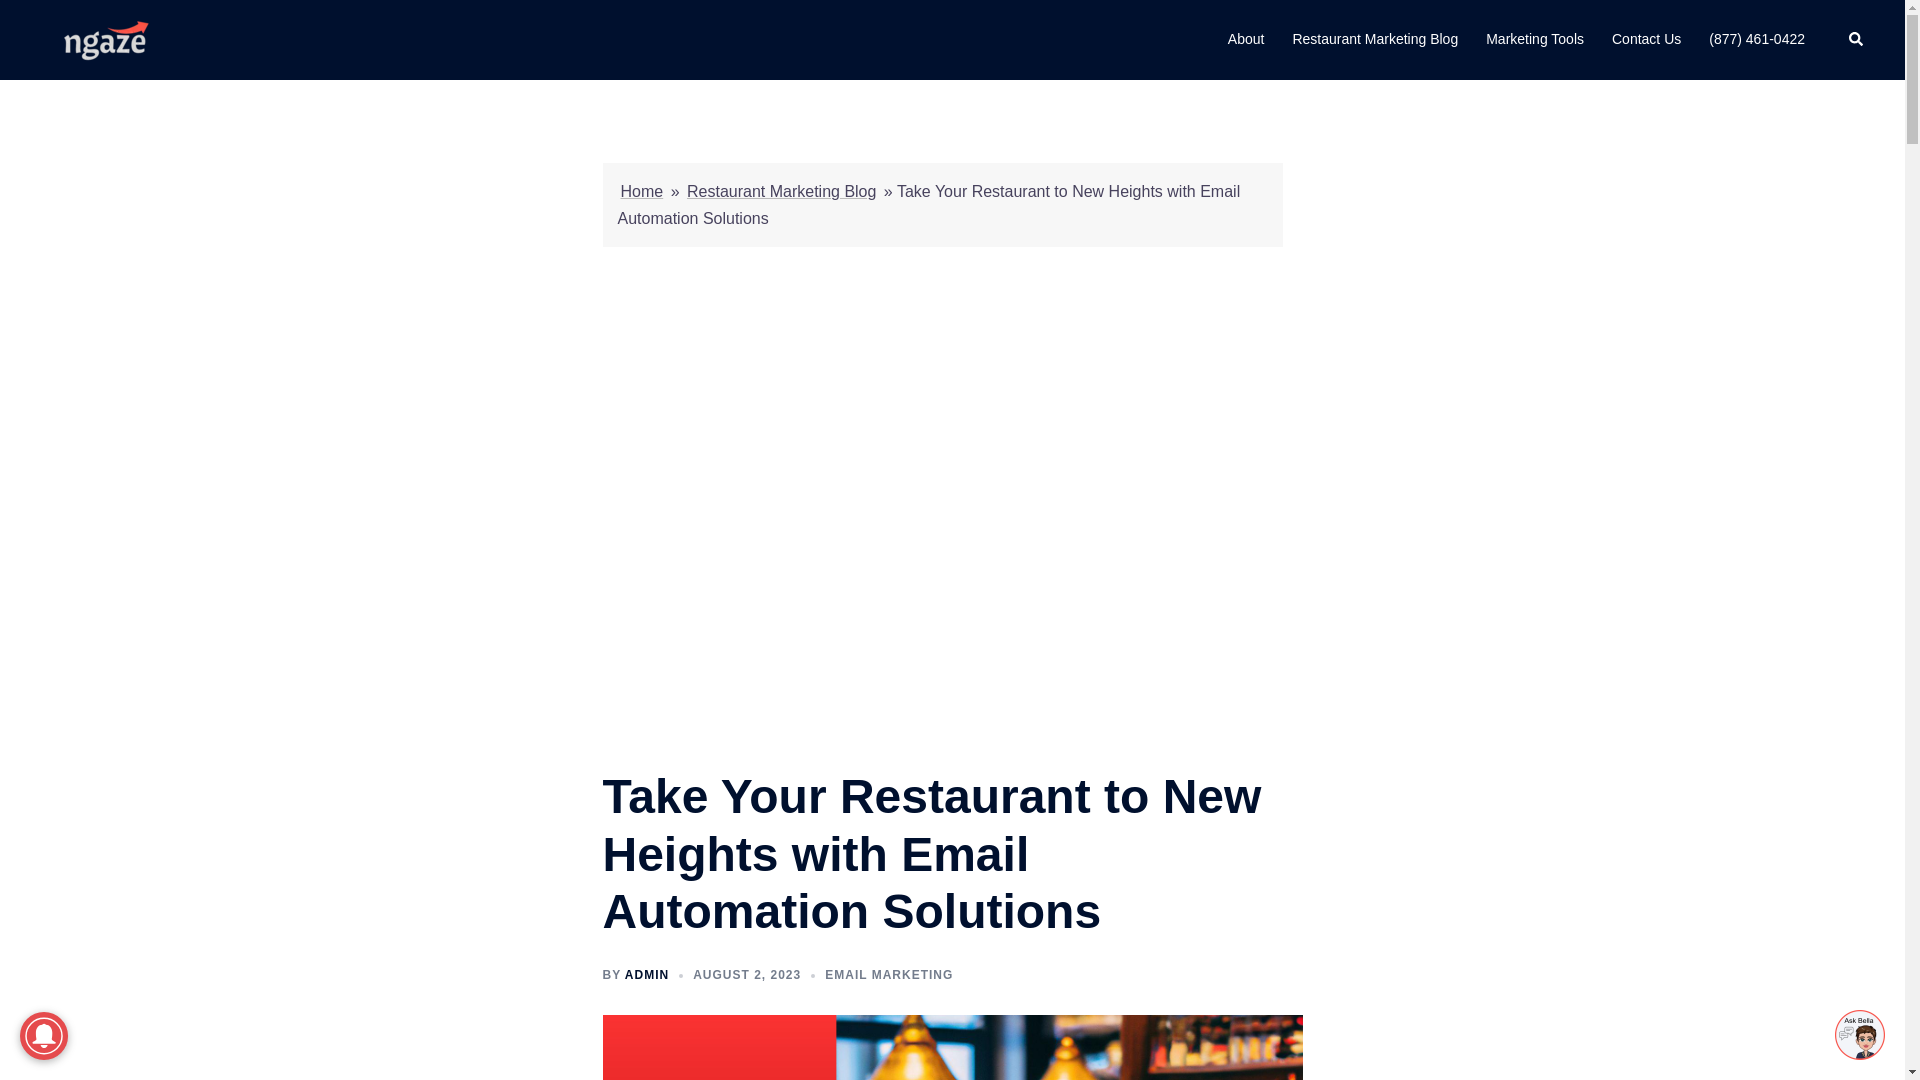 This screenshot has height=1080, width=1920. I want to click on AUGUST 2, 2023, so click(746, 974).